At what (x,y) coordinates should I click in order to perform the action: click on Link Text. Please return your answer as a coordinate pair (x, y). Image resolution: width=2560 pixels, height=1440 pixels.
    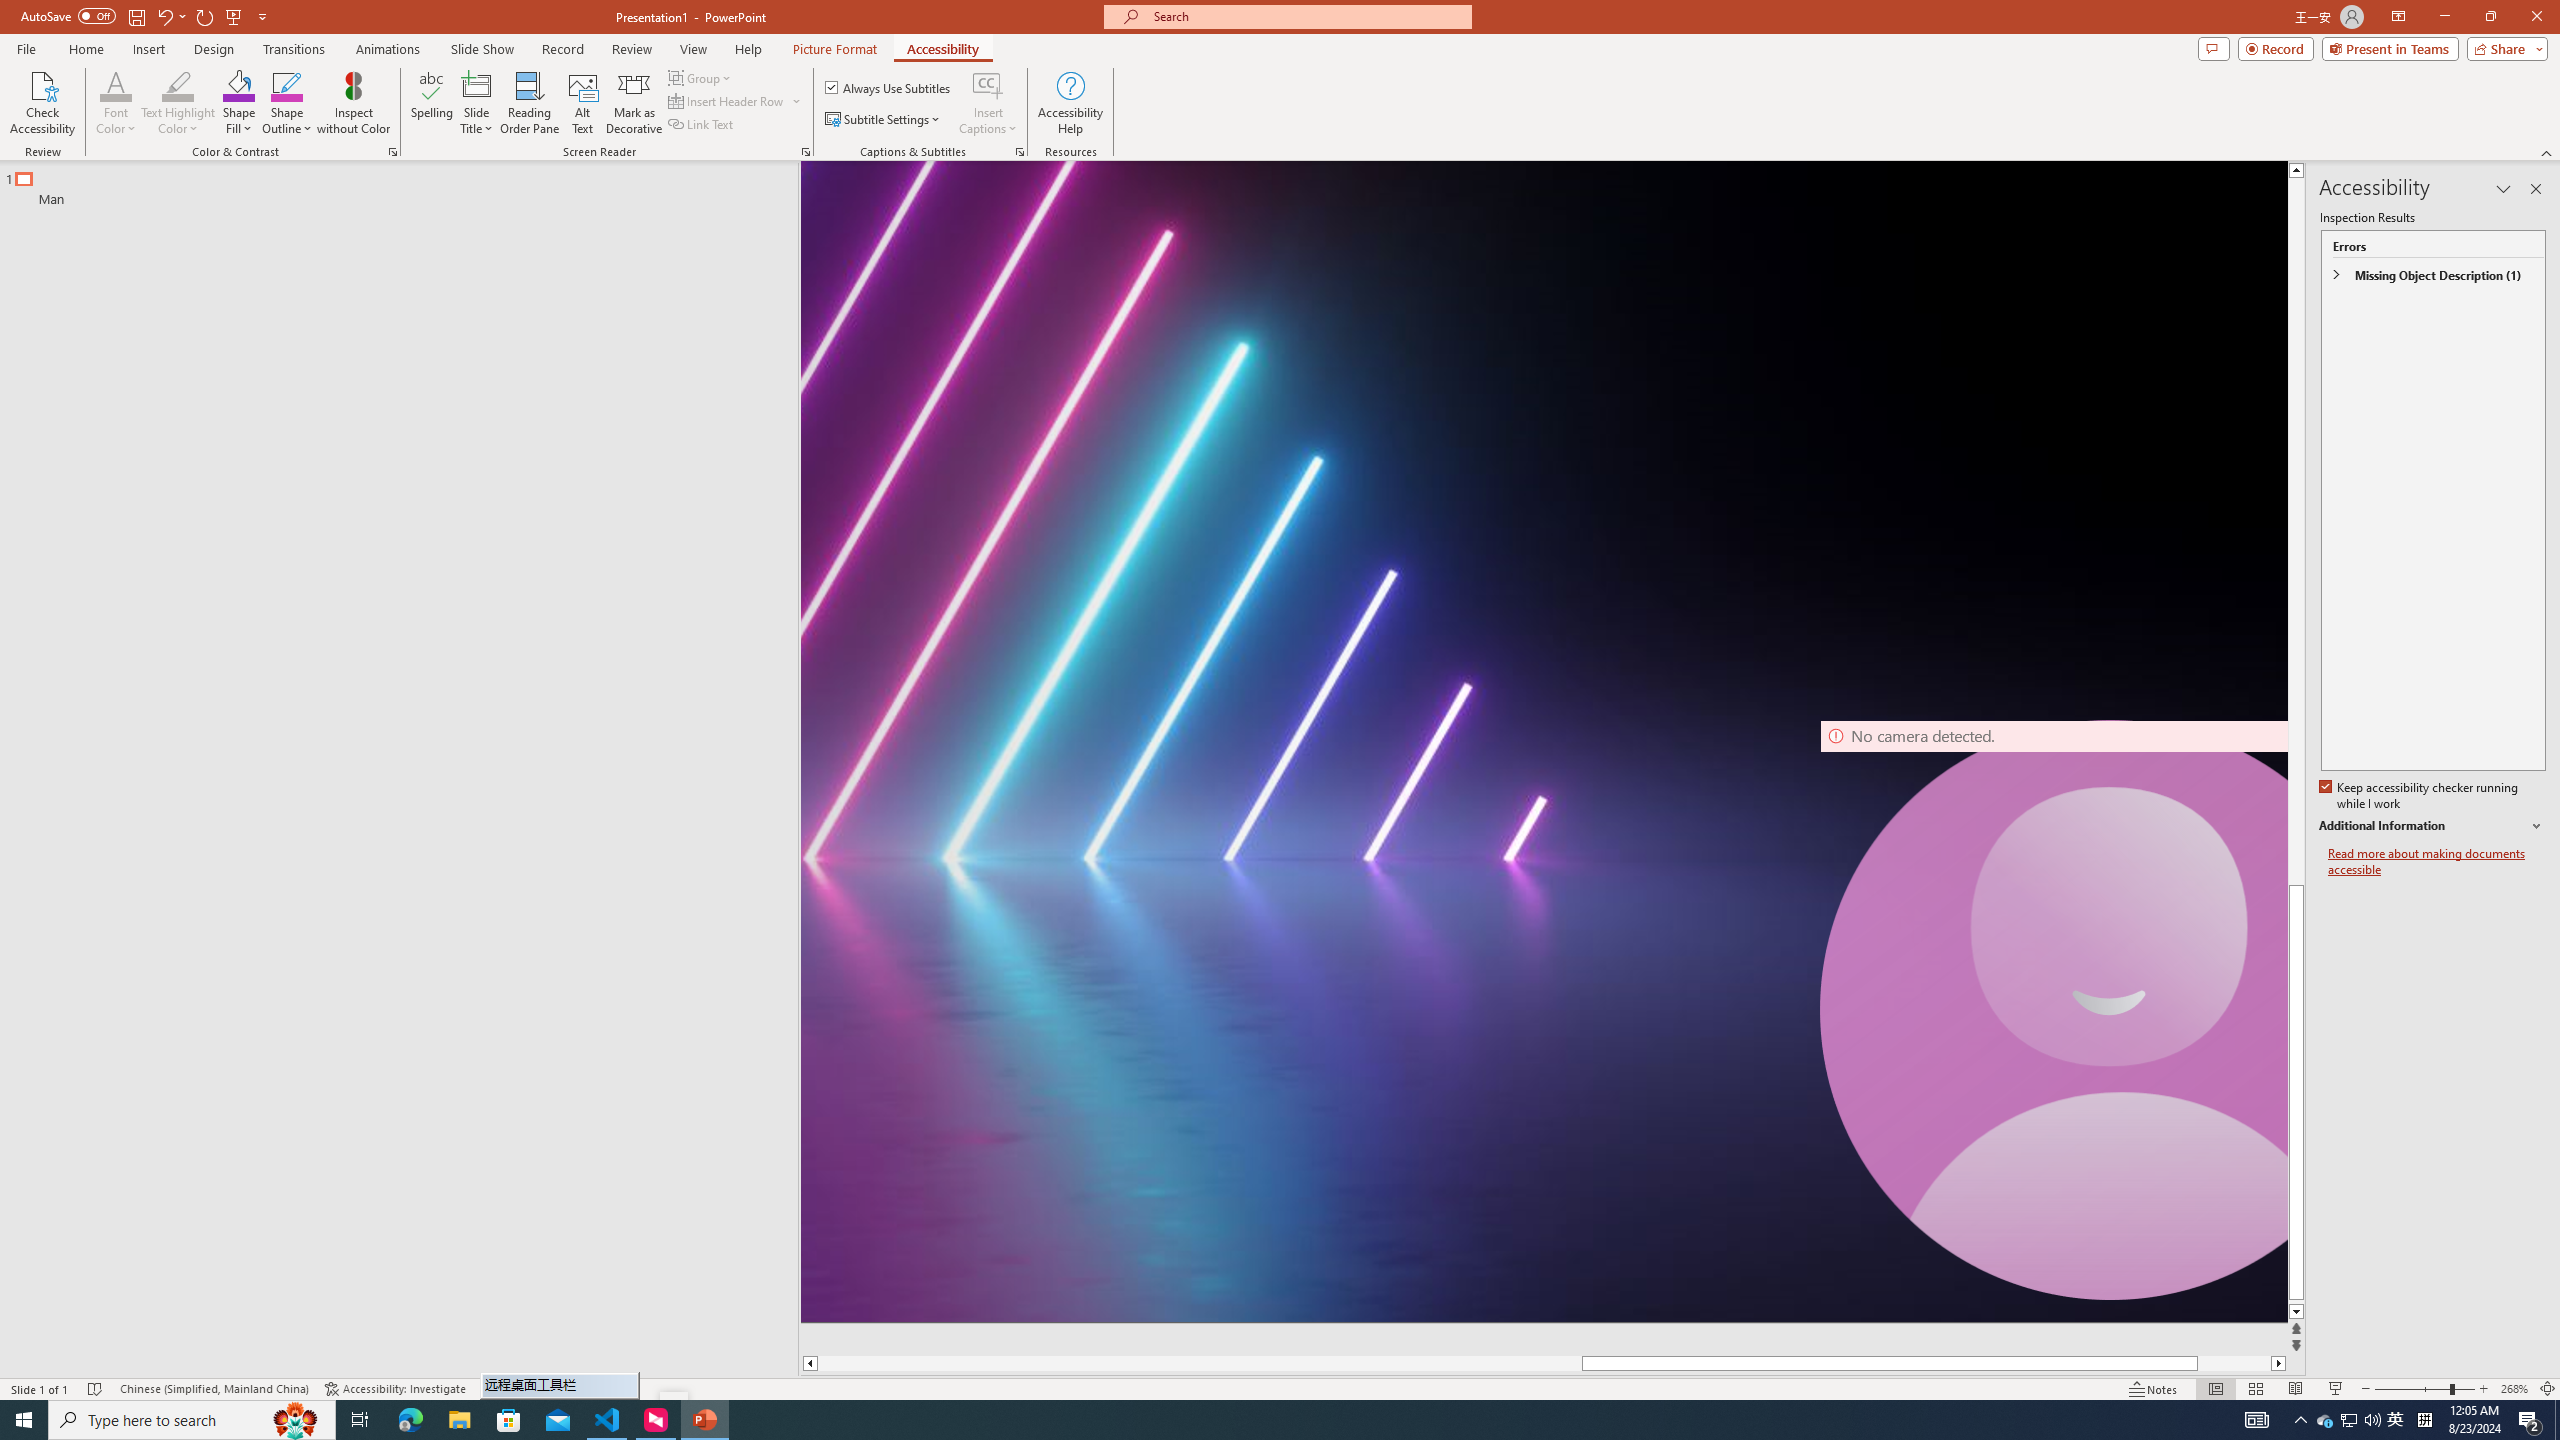
    Looking at the image, I should click on (702, 124).